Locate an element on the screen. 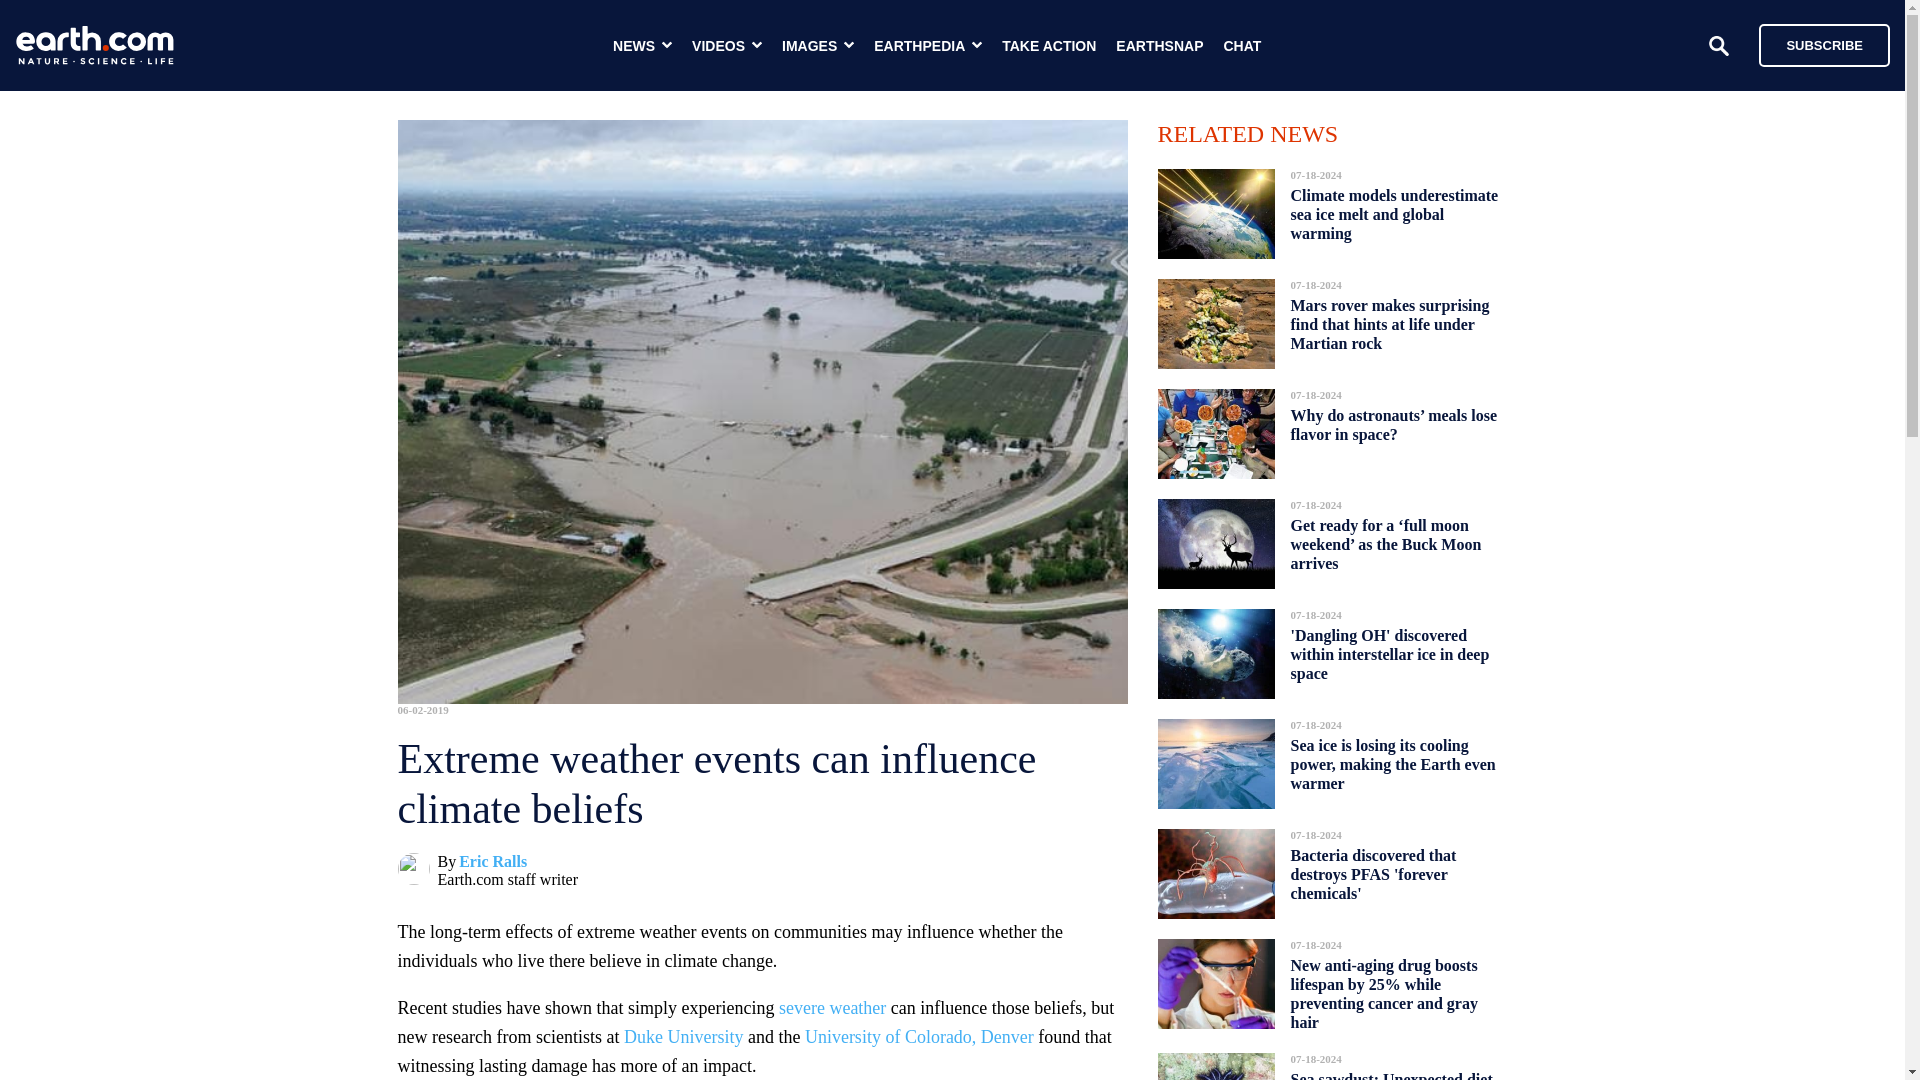 This screenshot has height=1080, width=1920. Bacteria discovered that destroys PFAS 'forever chemicals' is located at coordinates (1372, 874).